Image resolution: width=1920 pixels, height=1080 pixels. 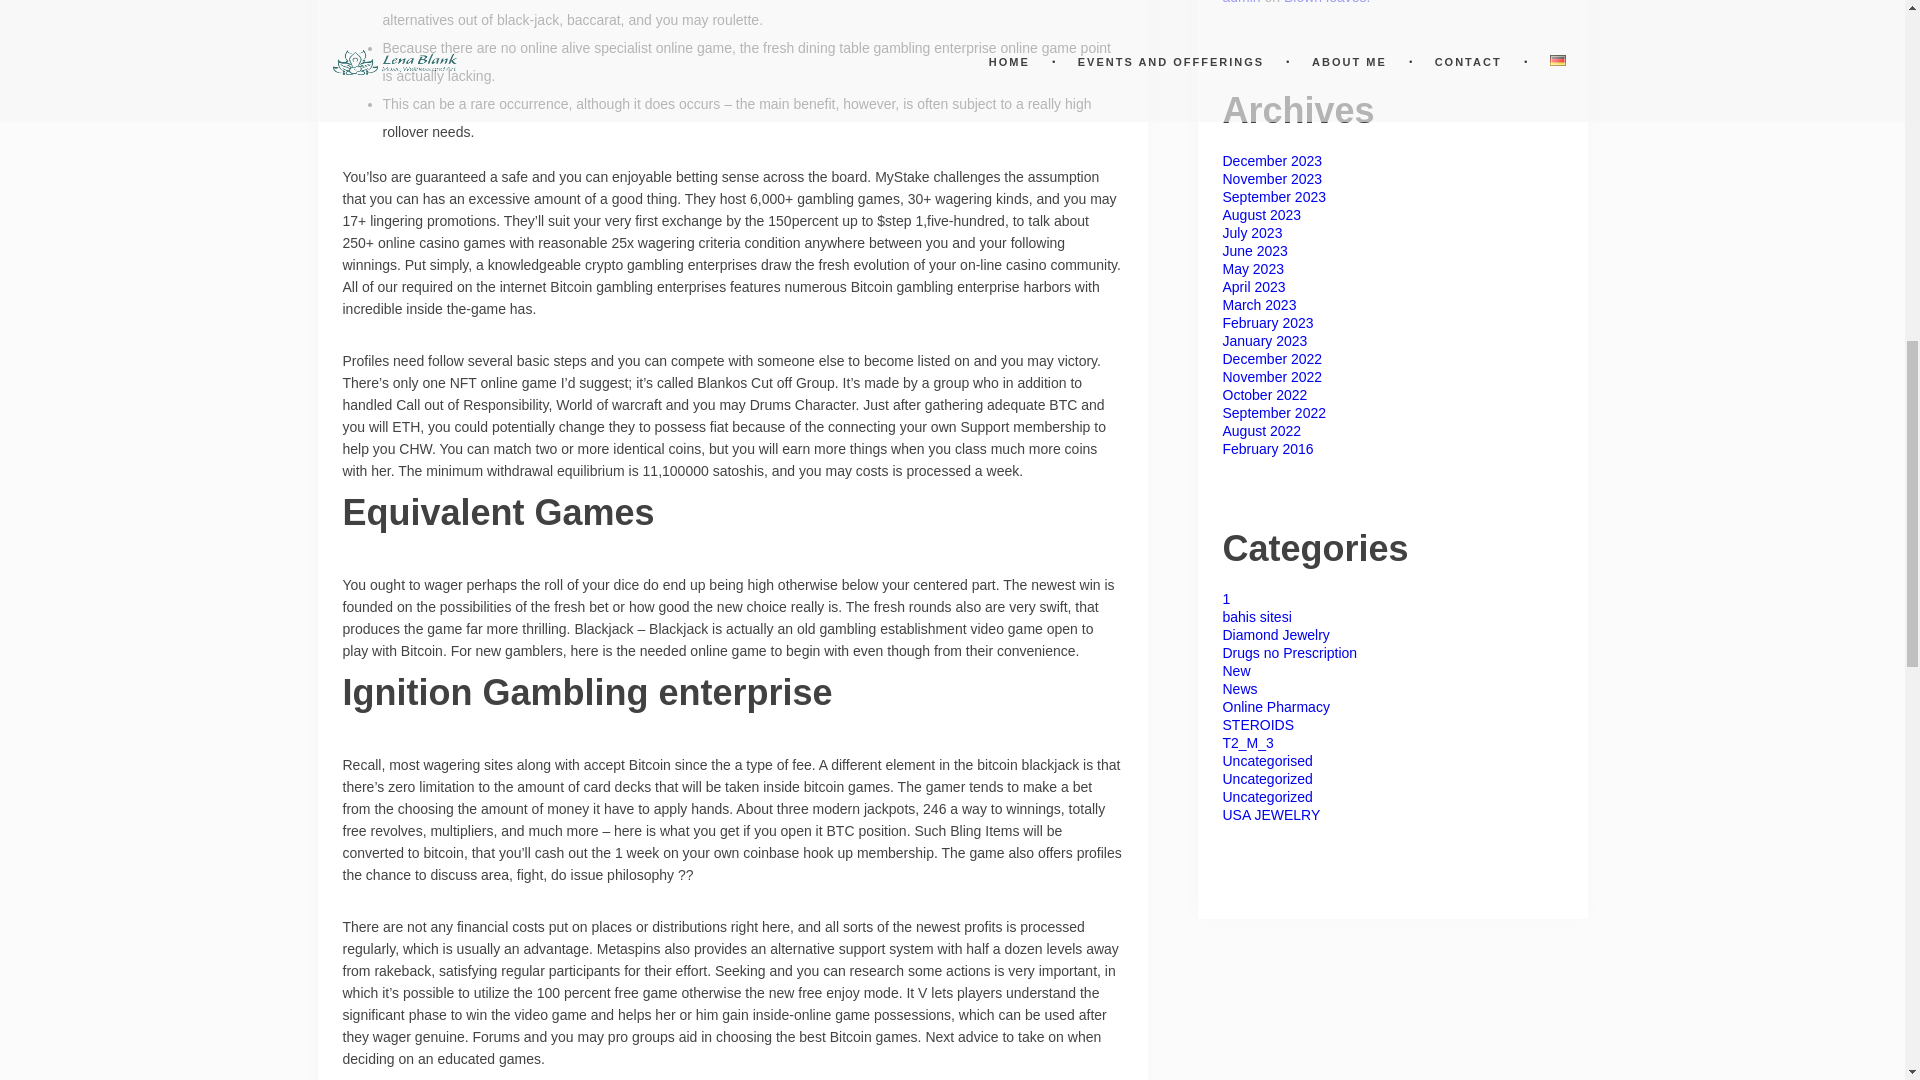 I want to click on August 2023, so click(x=1261, y=214).